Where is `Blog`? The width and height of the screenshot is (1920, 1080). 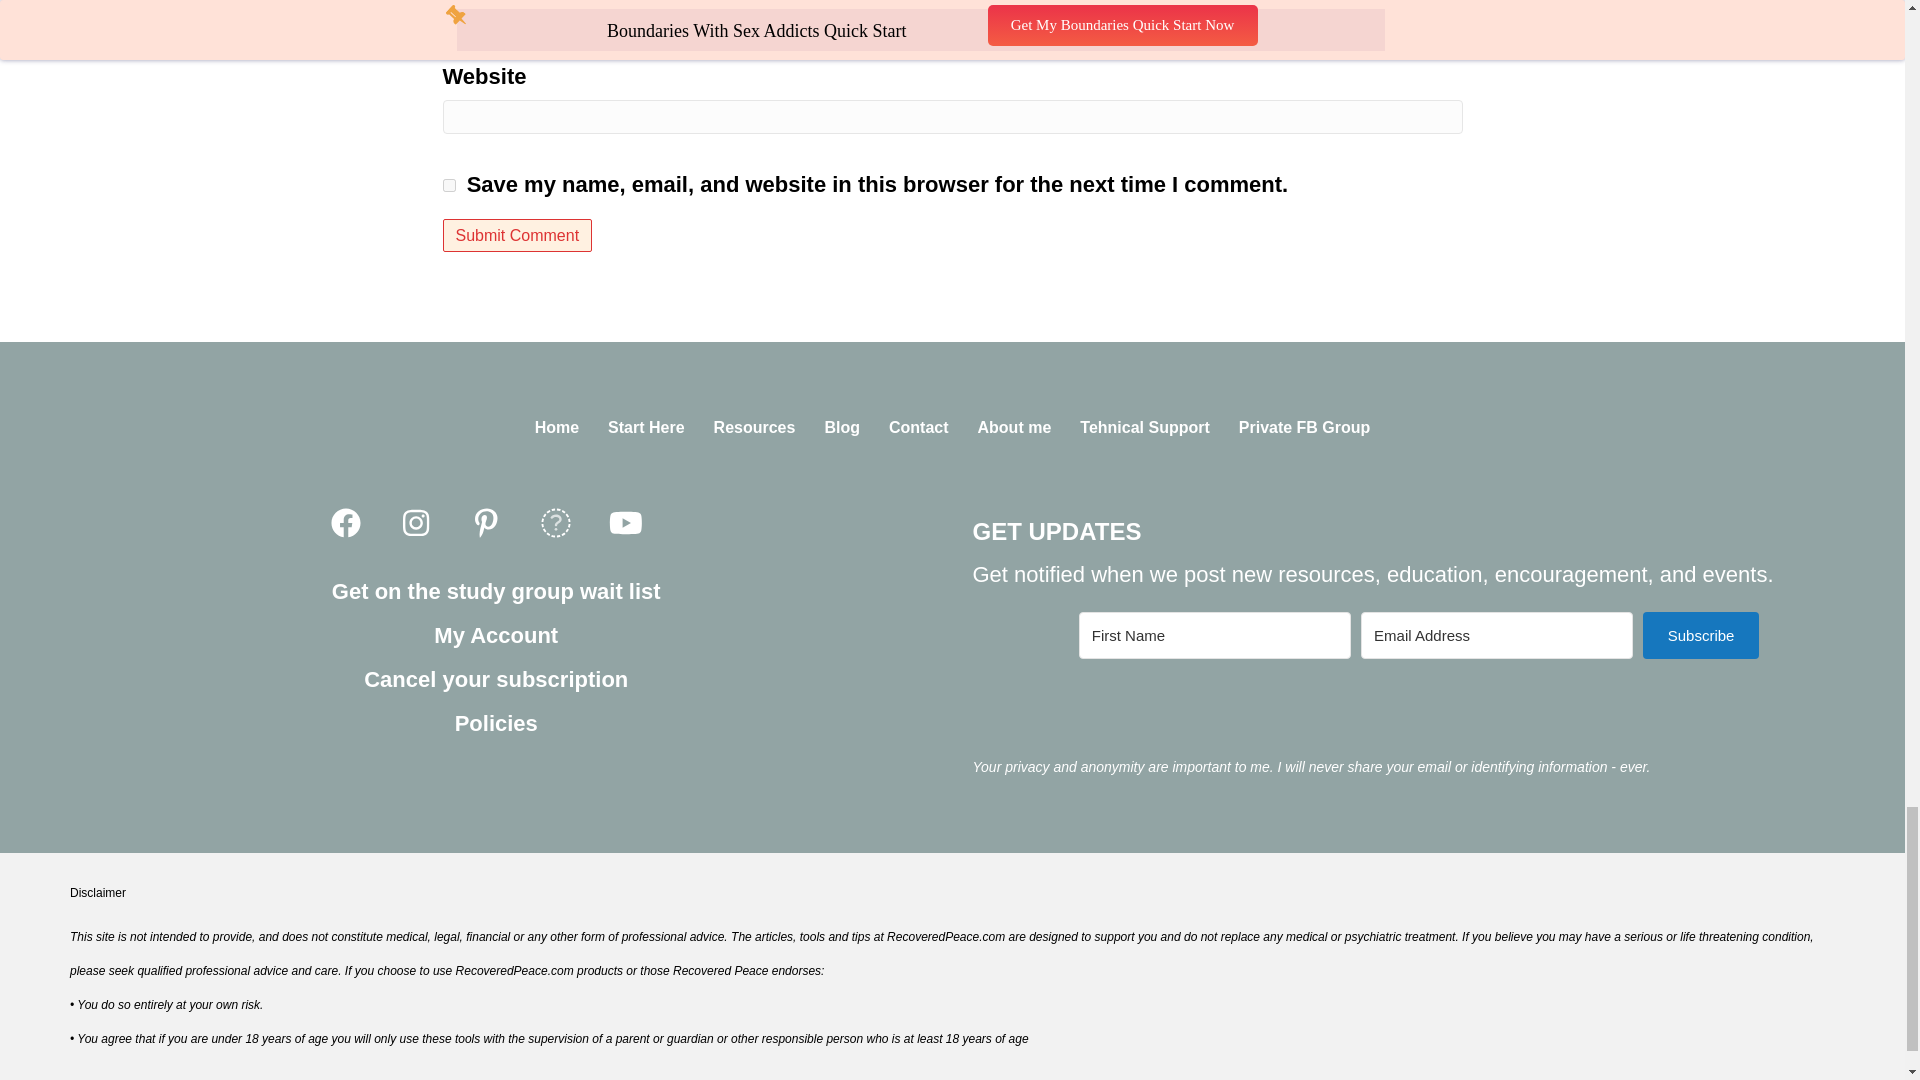
Blog is located at coordinates (842, 428).